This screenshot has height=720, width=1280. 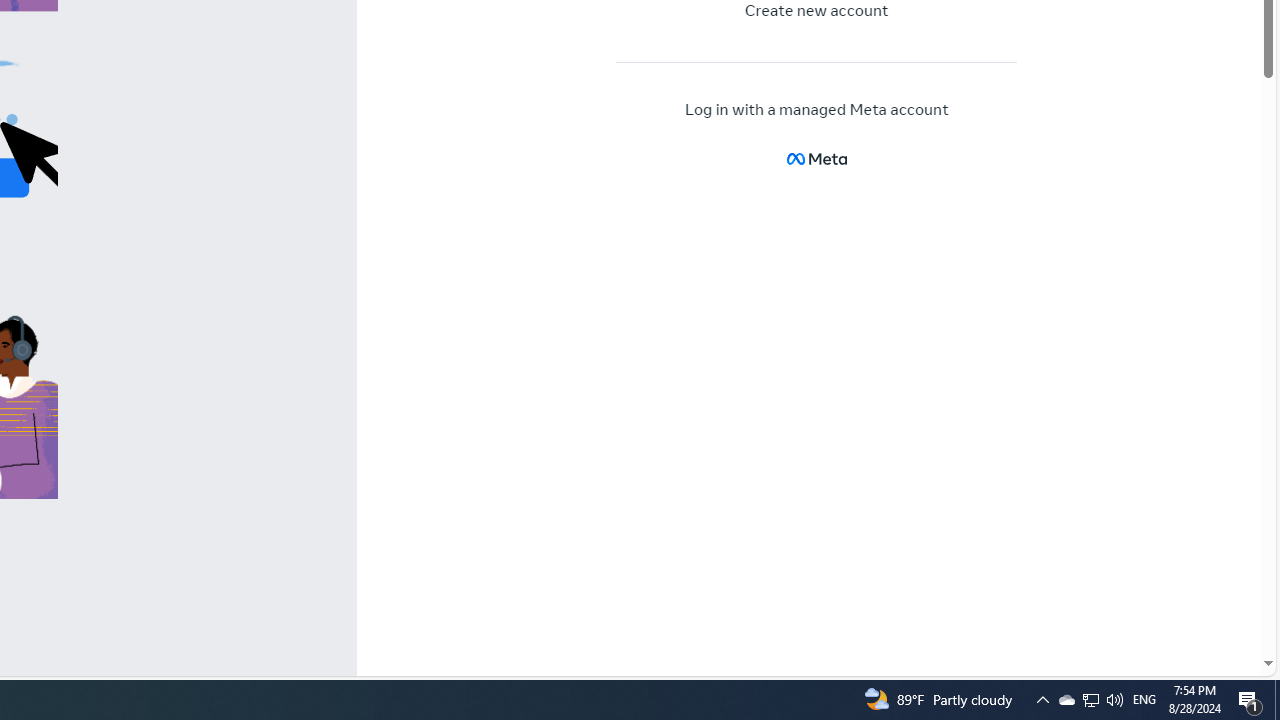 What do you see at coordinates (816, 158) in the screenshot?
I see `Meta logo` at bounding box center [816, 158].